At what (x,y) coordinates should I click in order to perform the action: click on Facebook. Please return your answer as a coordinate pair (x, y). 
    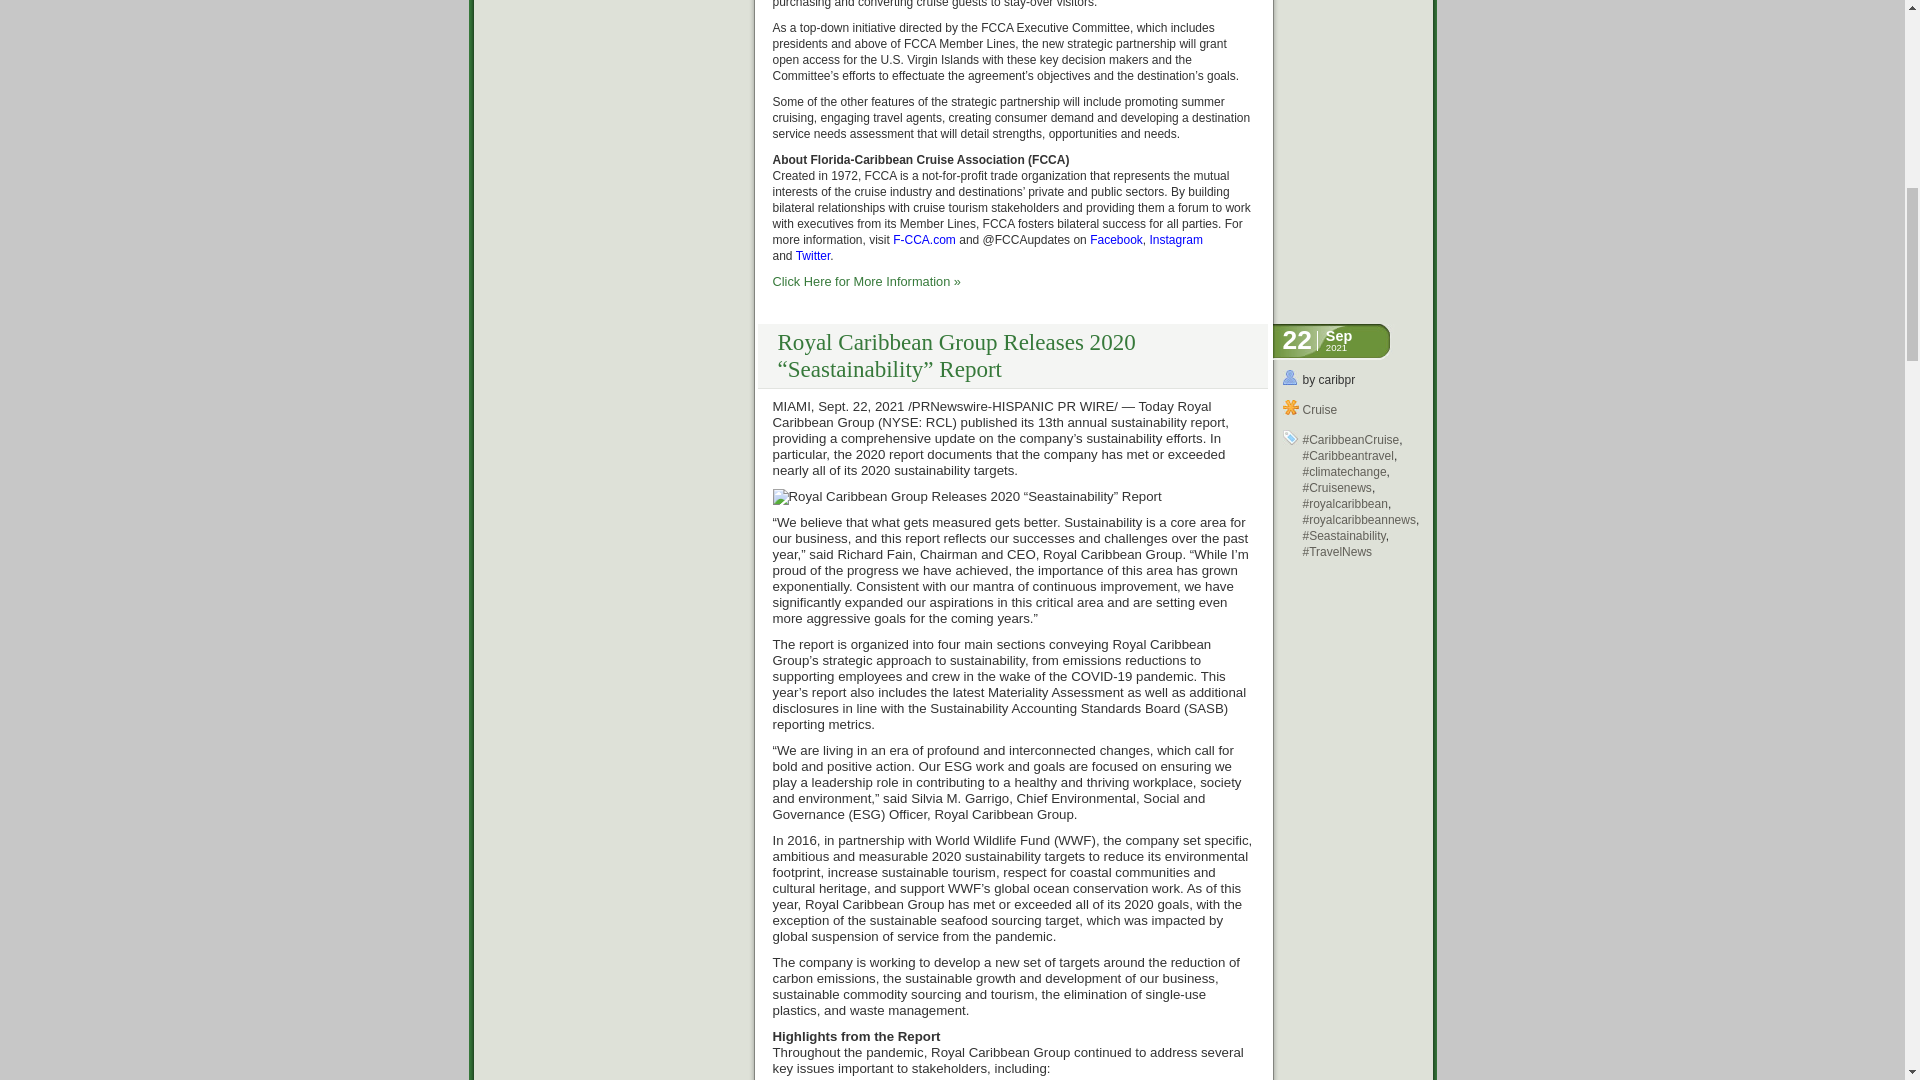
    Looking at the image, I should click on (1116, 240).